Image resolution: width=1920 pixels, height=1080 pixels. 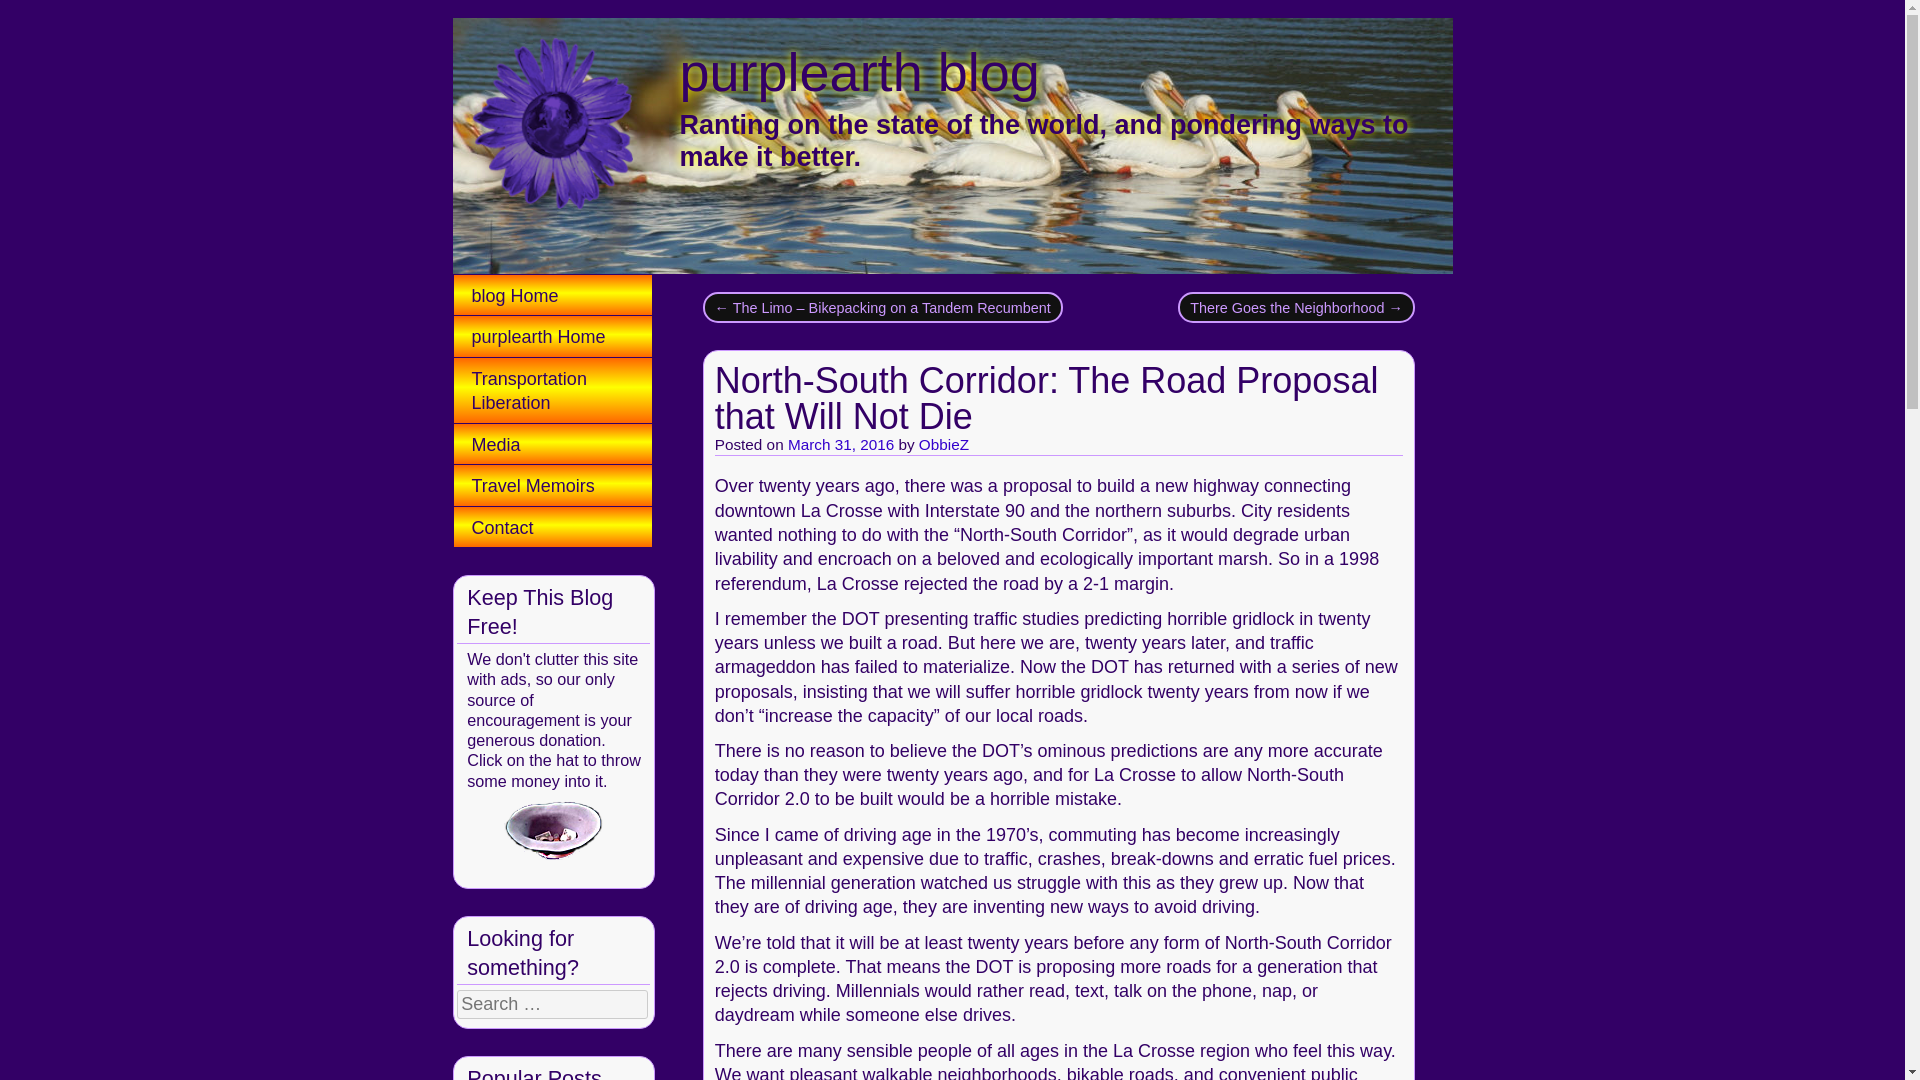 I want to click on Contact purplearth, so click(x=552, y=526).